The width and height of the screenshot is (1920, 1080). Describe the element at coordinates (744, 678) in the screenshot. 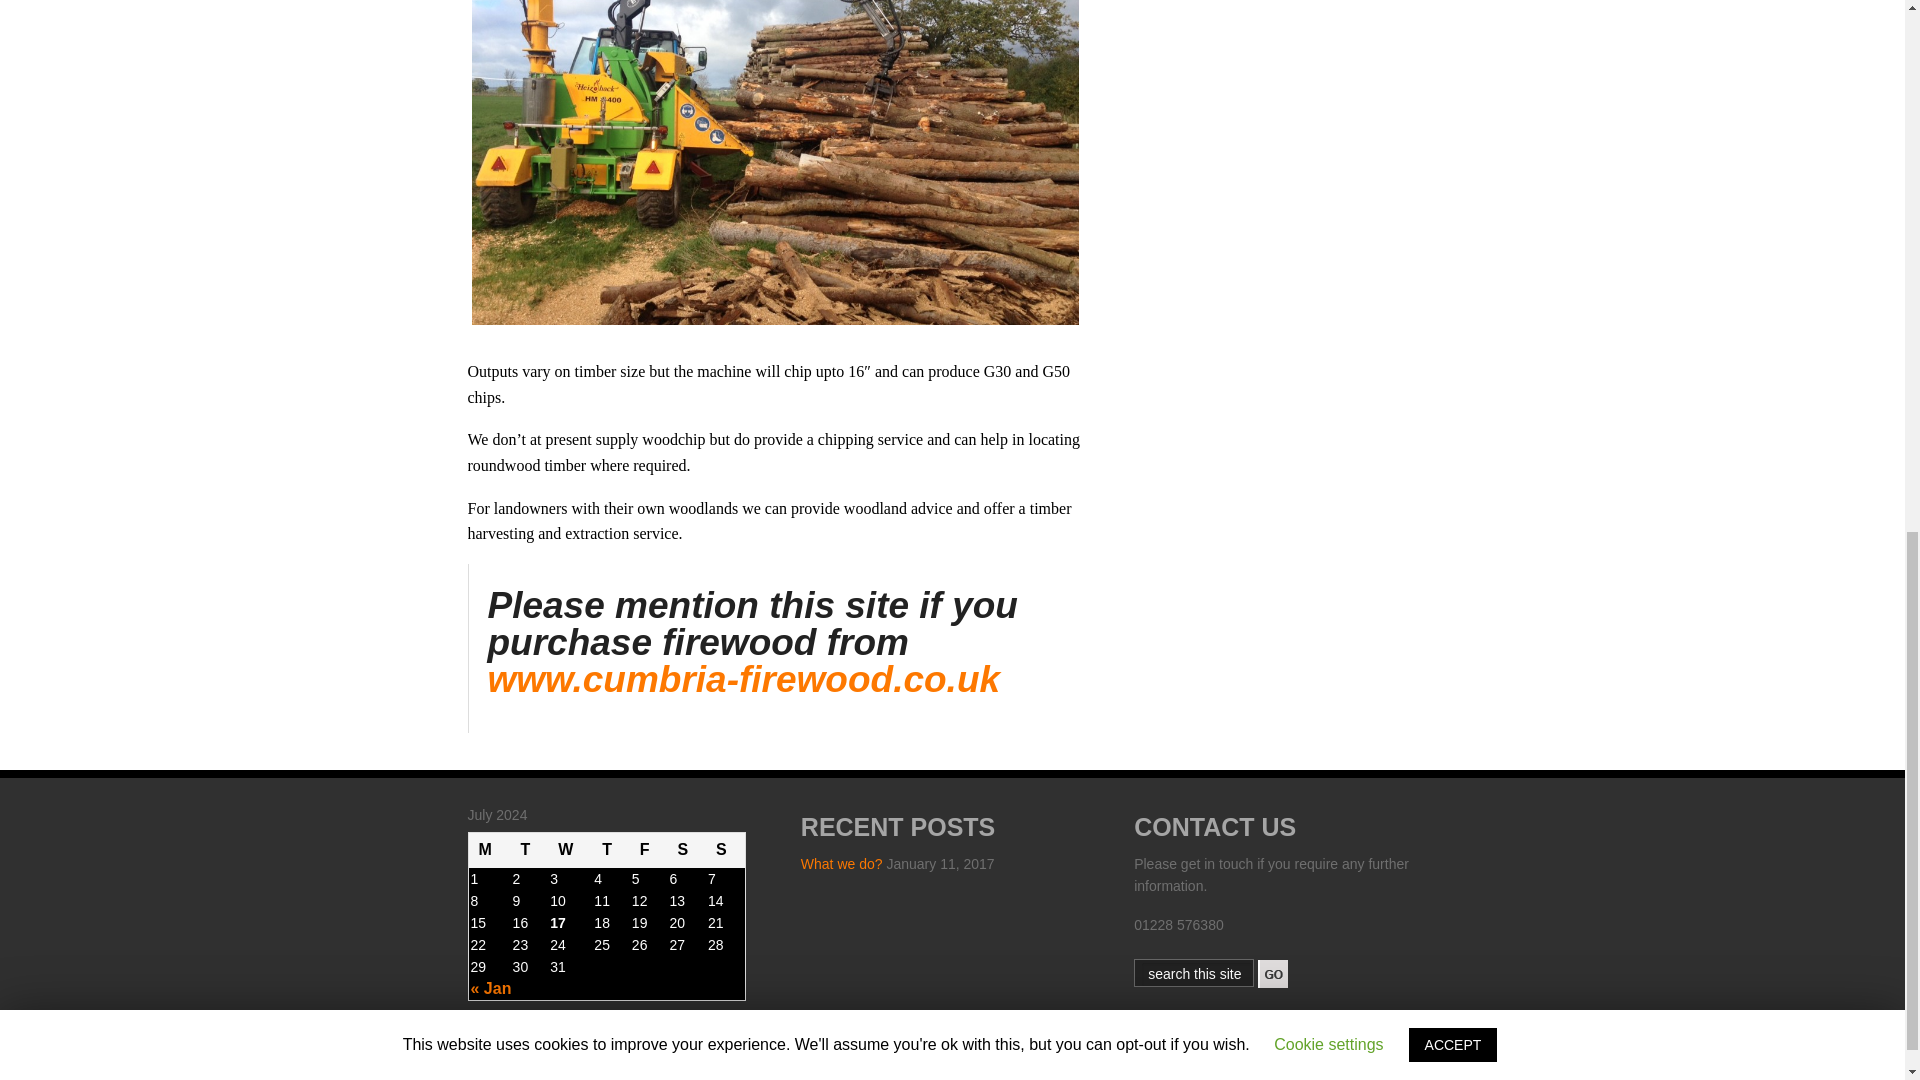

I see `Cumbria Firewood` at that location.